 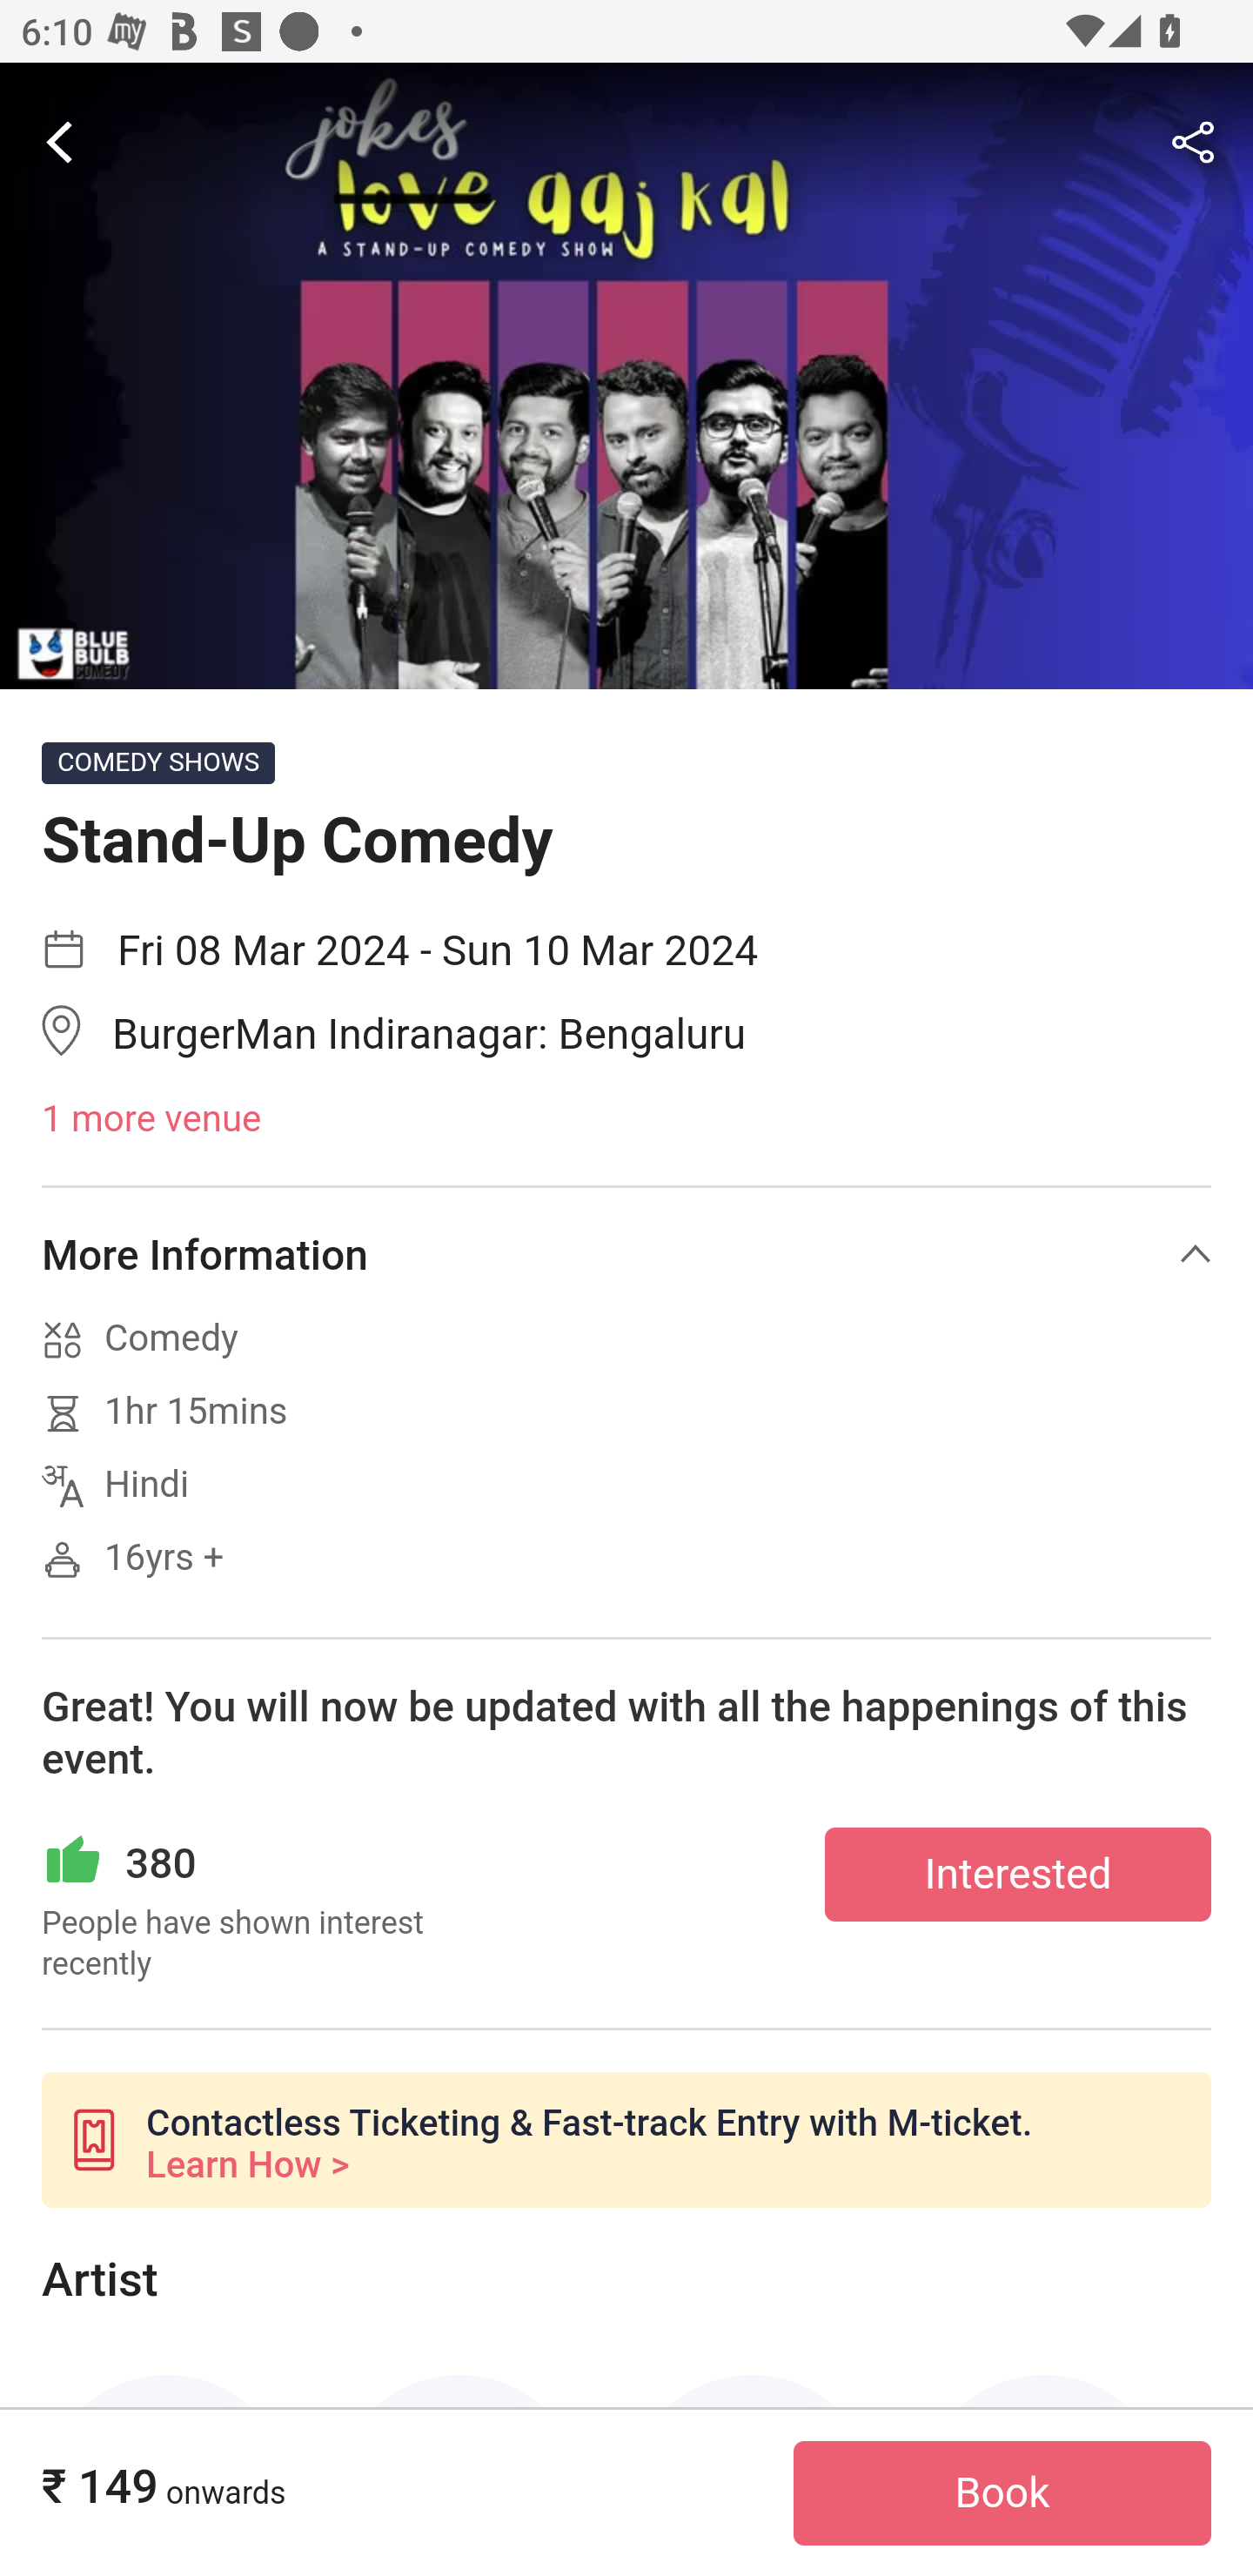 I want to click on Learn How >, so click(x=247, y=2165).